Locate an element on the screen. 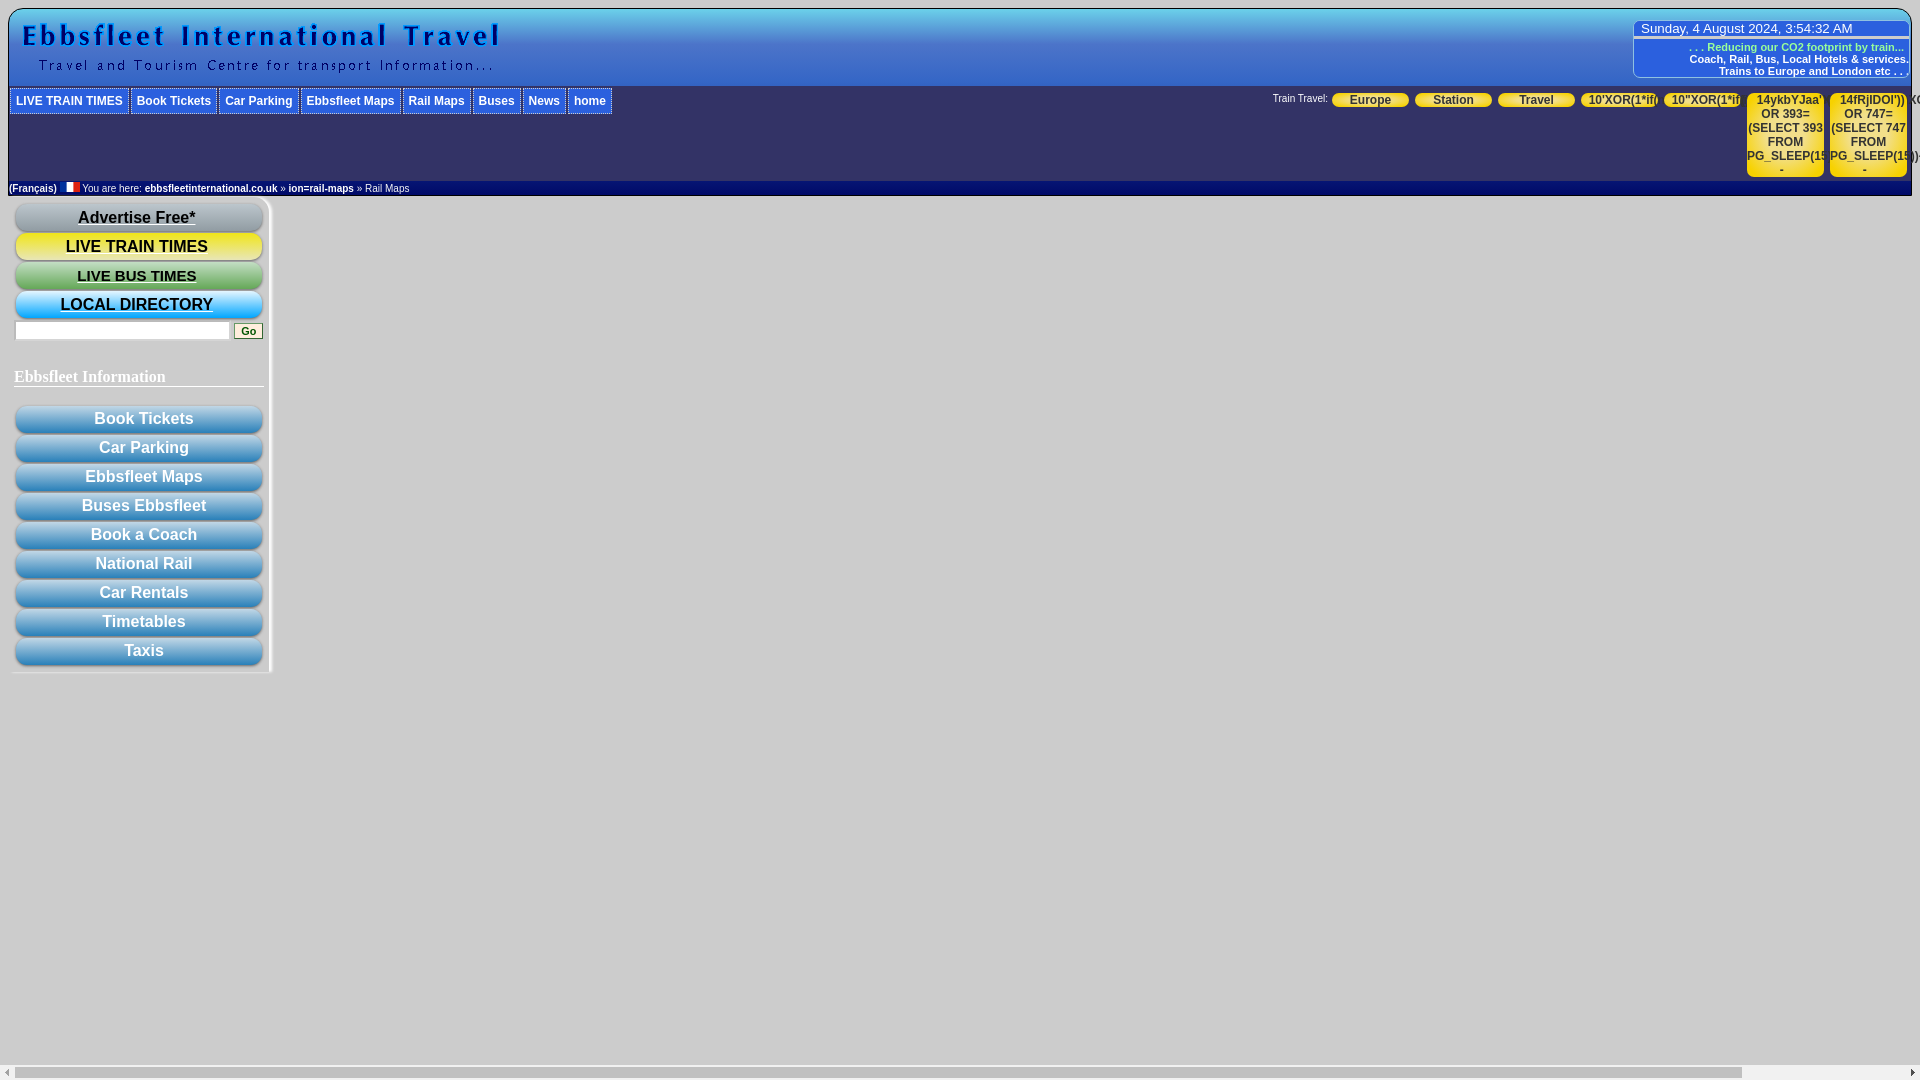  . . . Reducing our CO2 footprint by train... is located at coordinates (1796, 46).